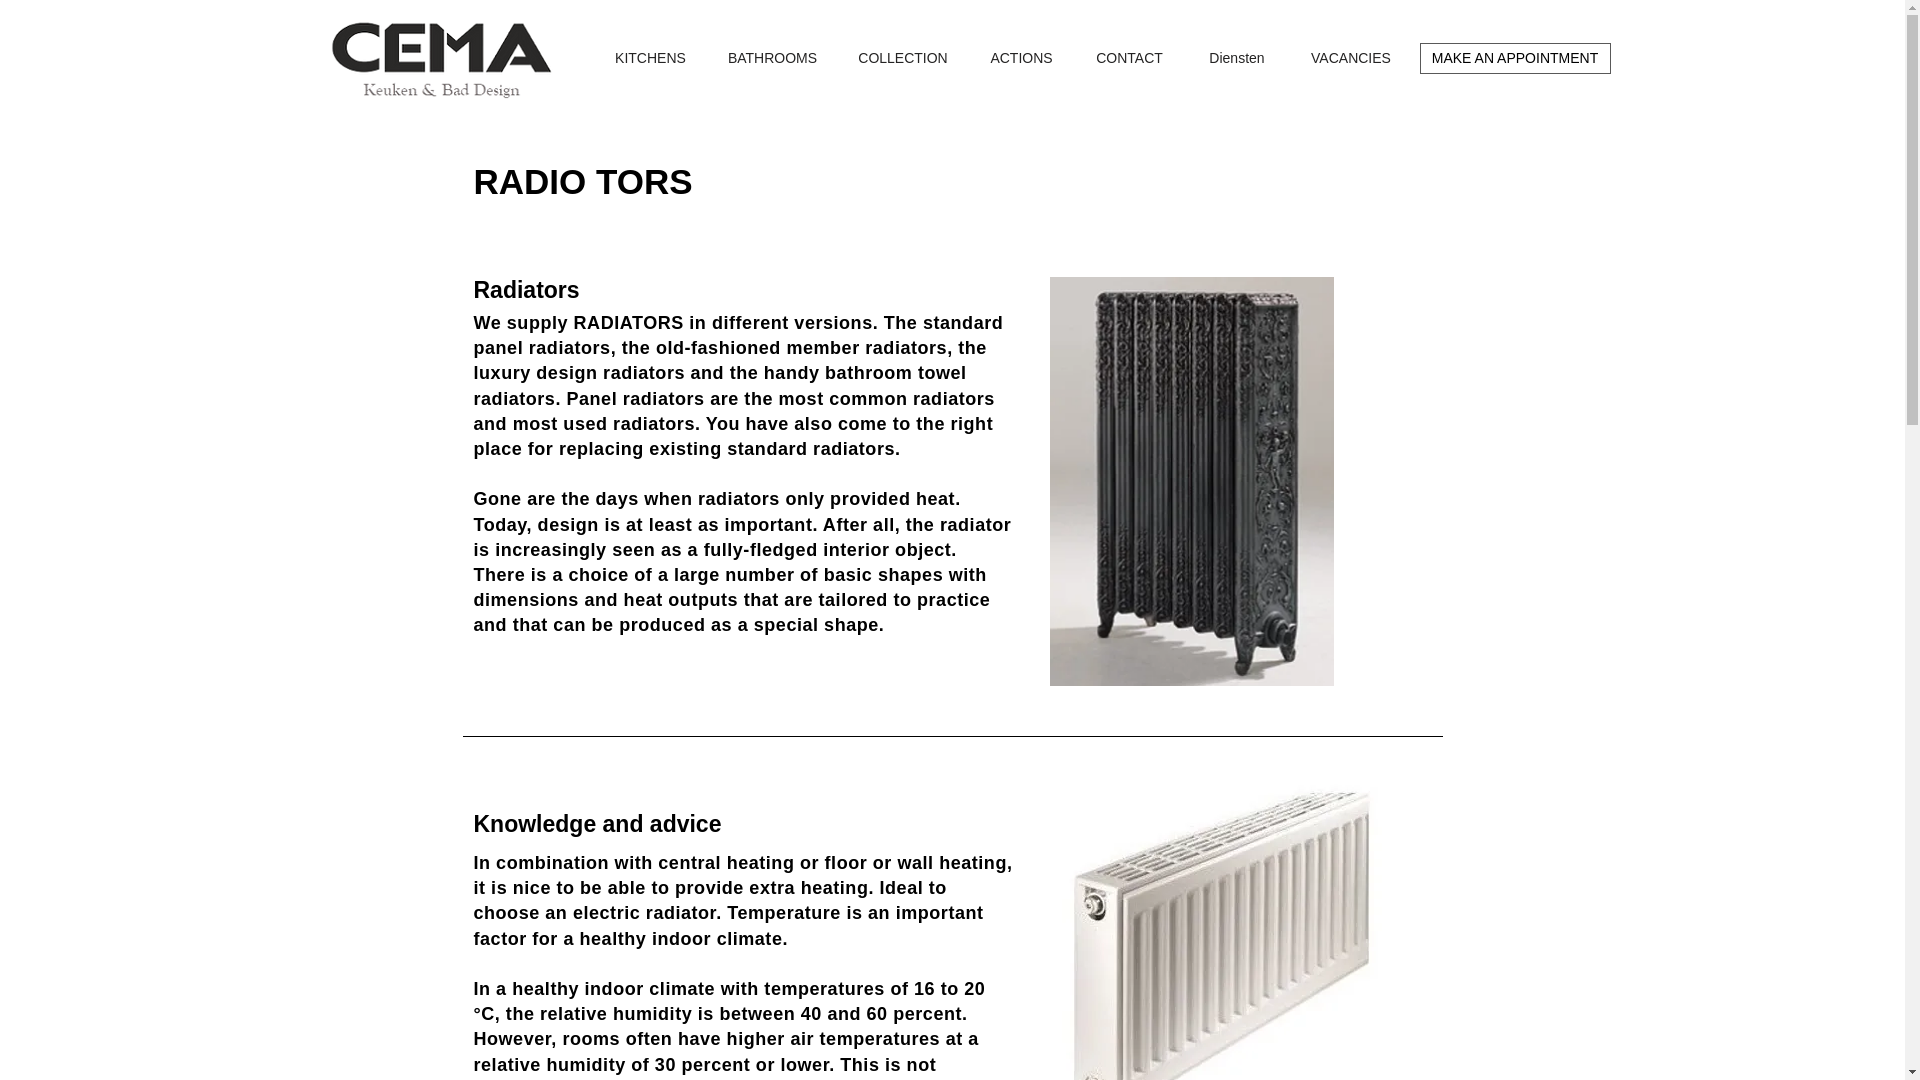  Describe the element at coordinates (439, 58) in the screenshot. I see `cema.png` at that location.